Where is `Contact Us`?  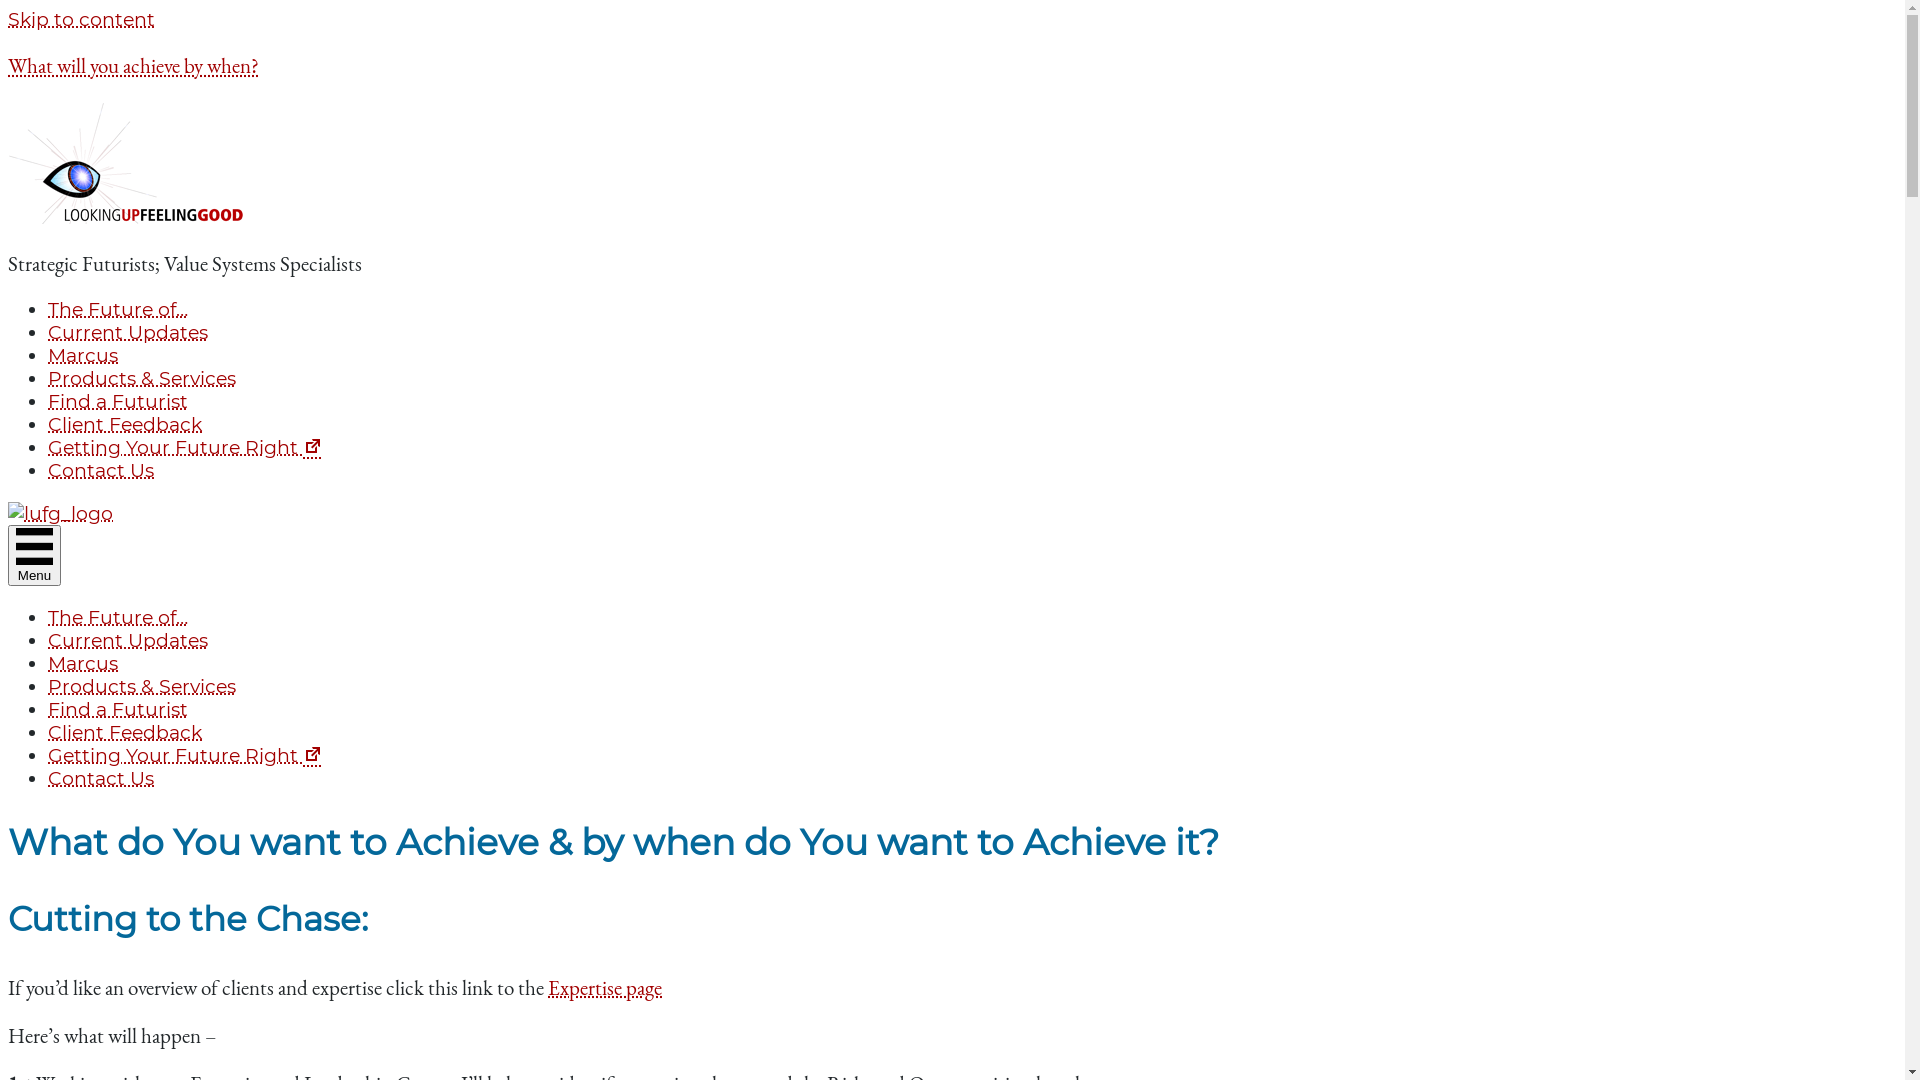
Contact Us is located at coordinates (101, 470).